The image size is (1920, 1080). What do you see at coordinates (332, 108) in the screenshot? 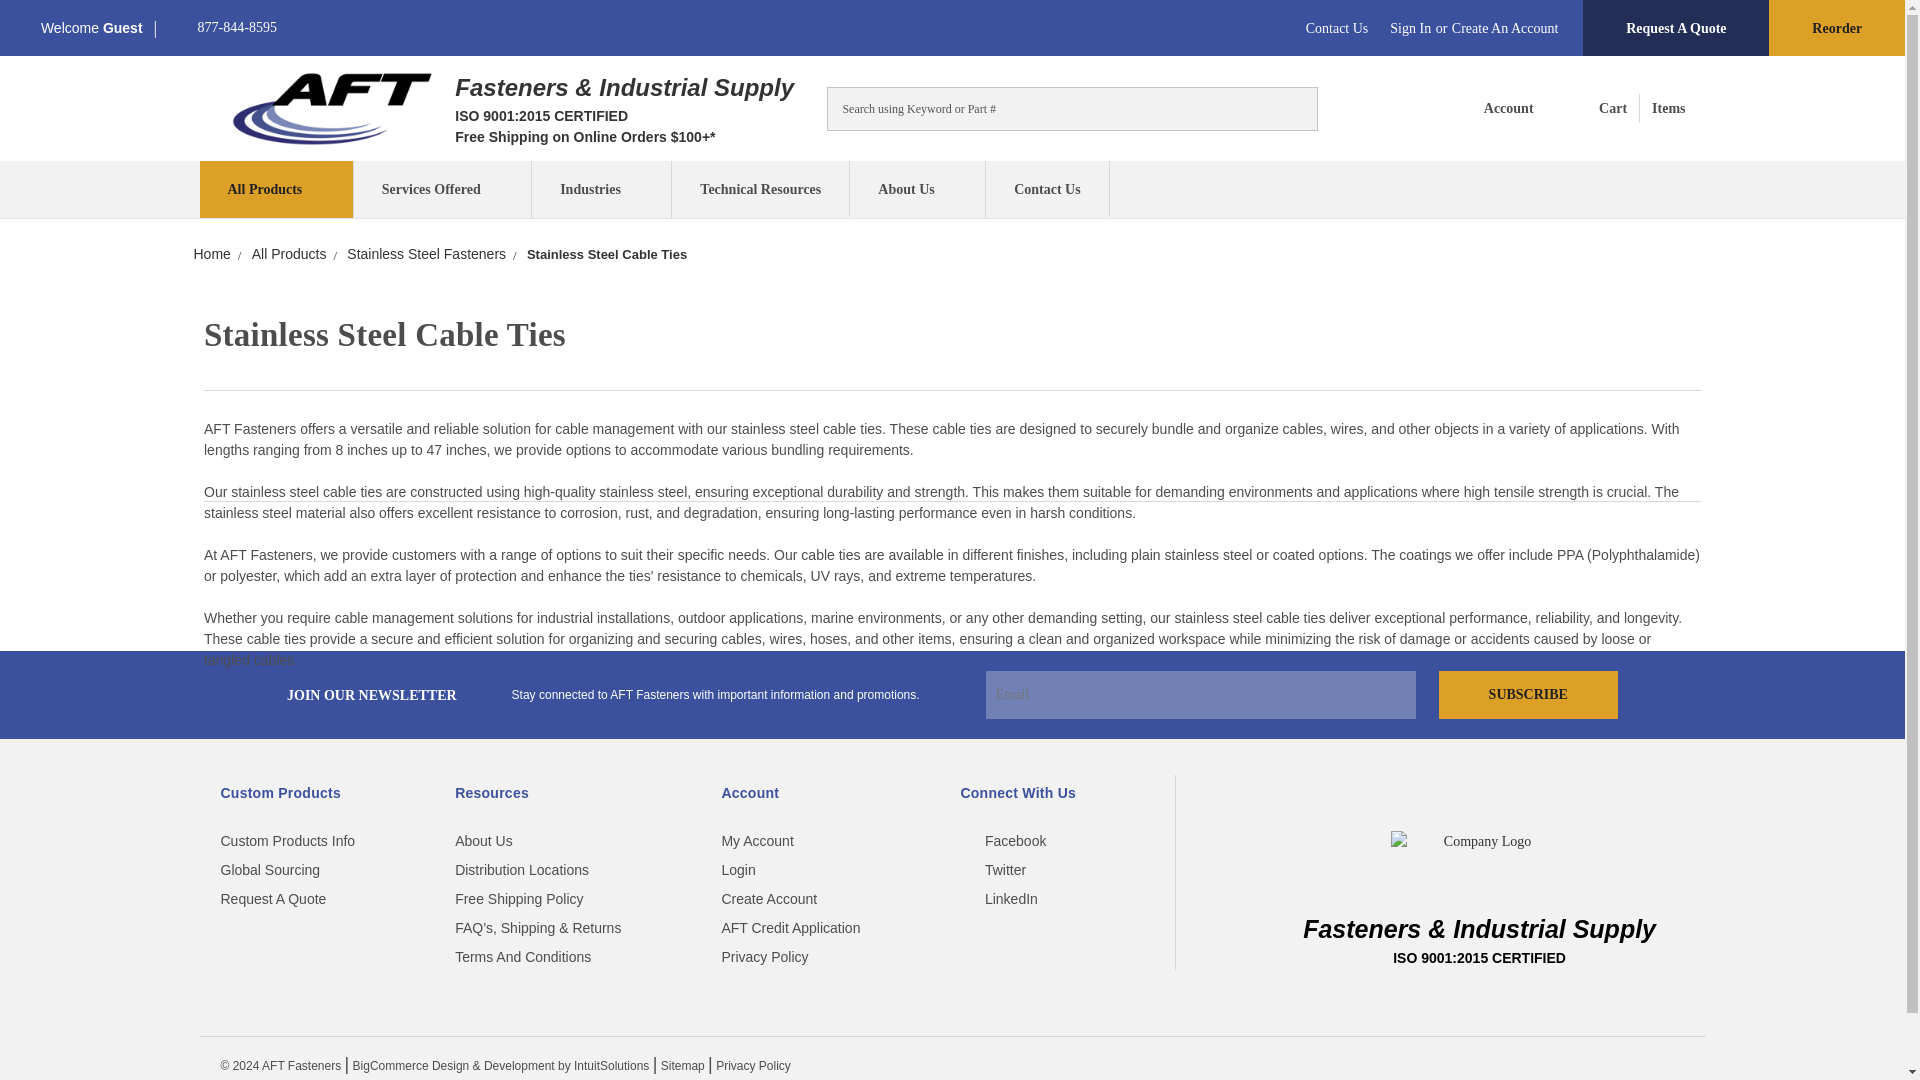
I see `Subscribe` at bounding box center [332, 108].